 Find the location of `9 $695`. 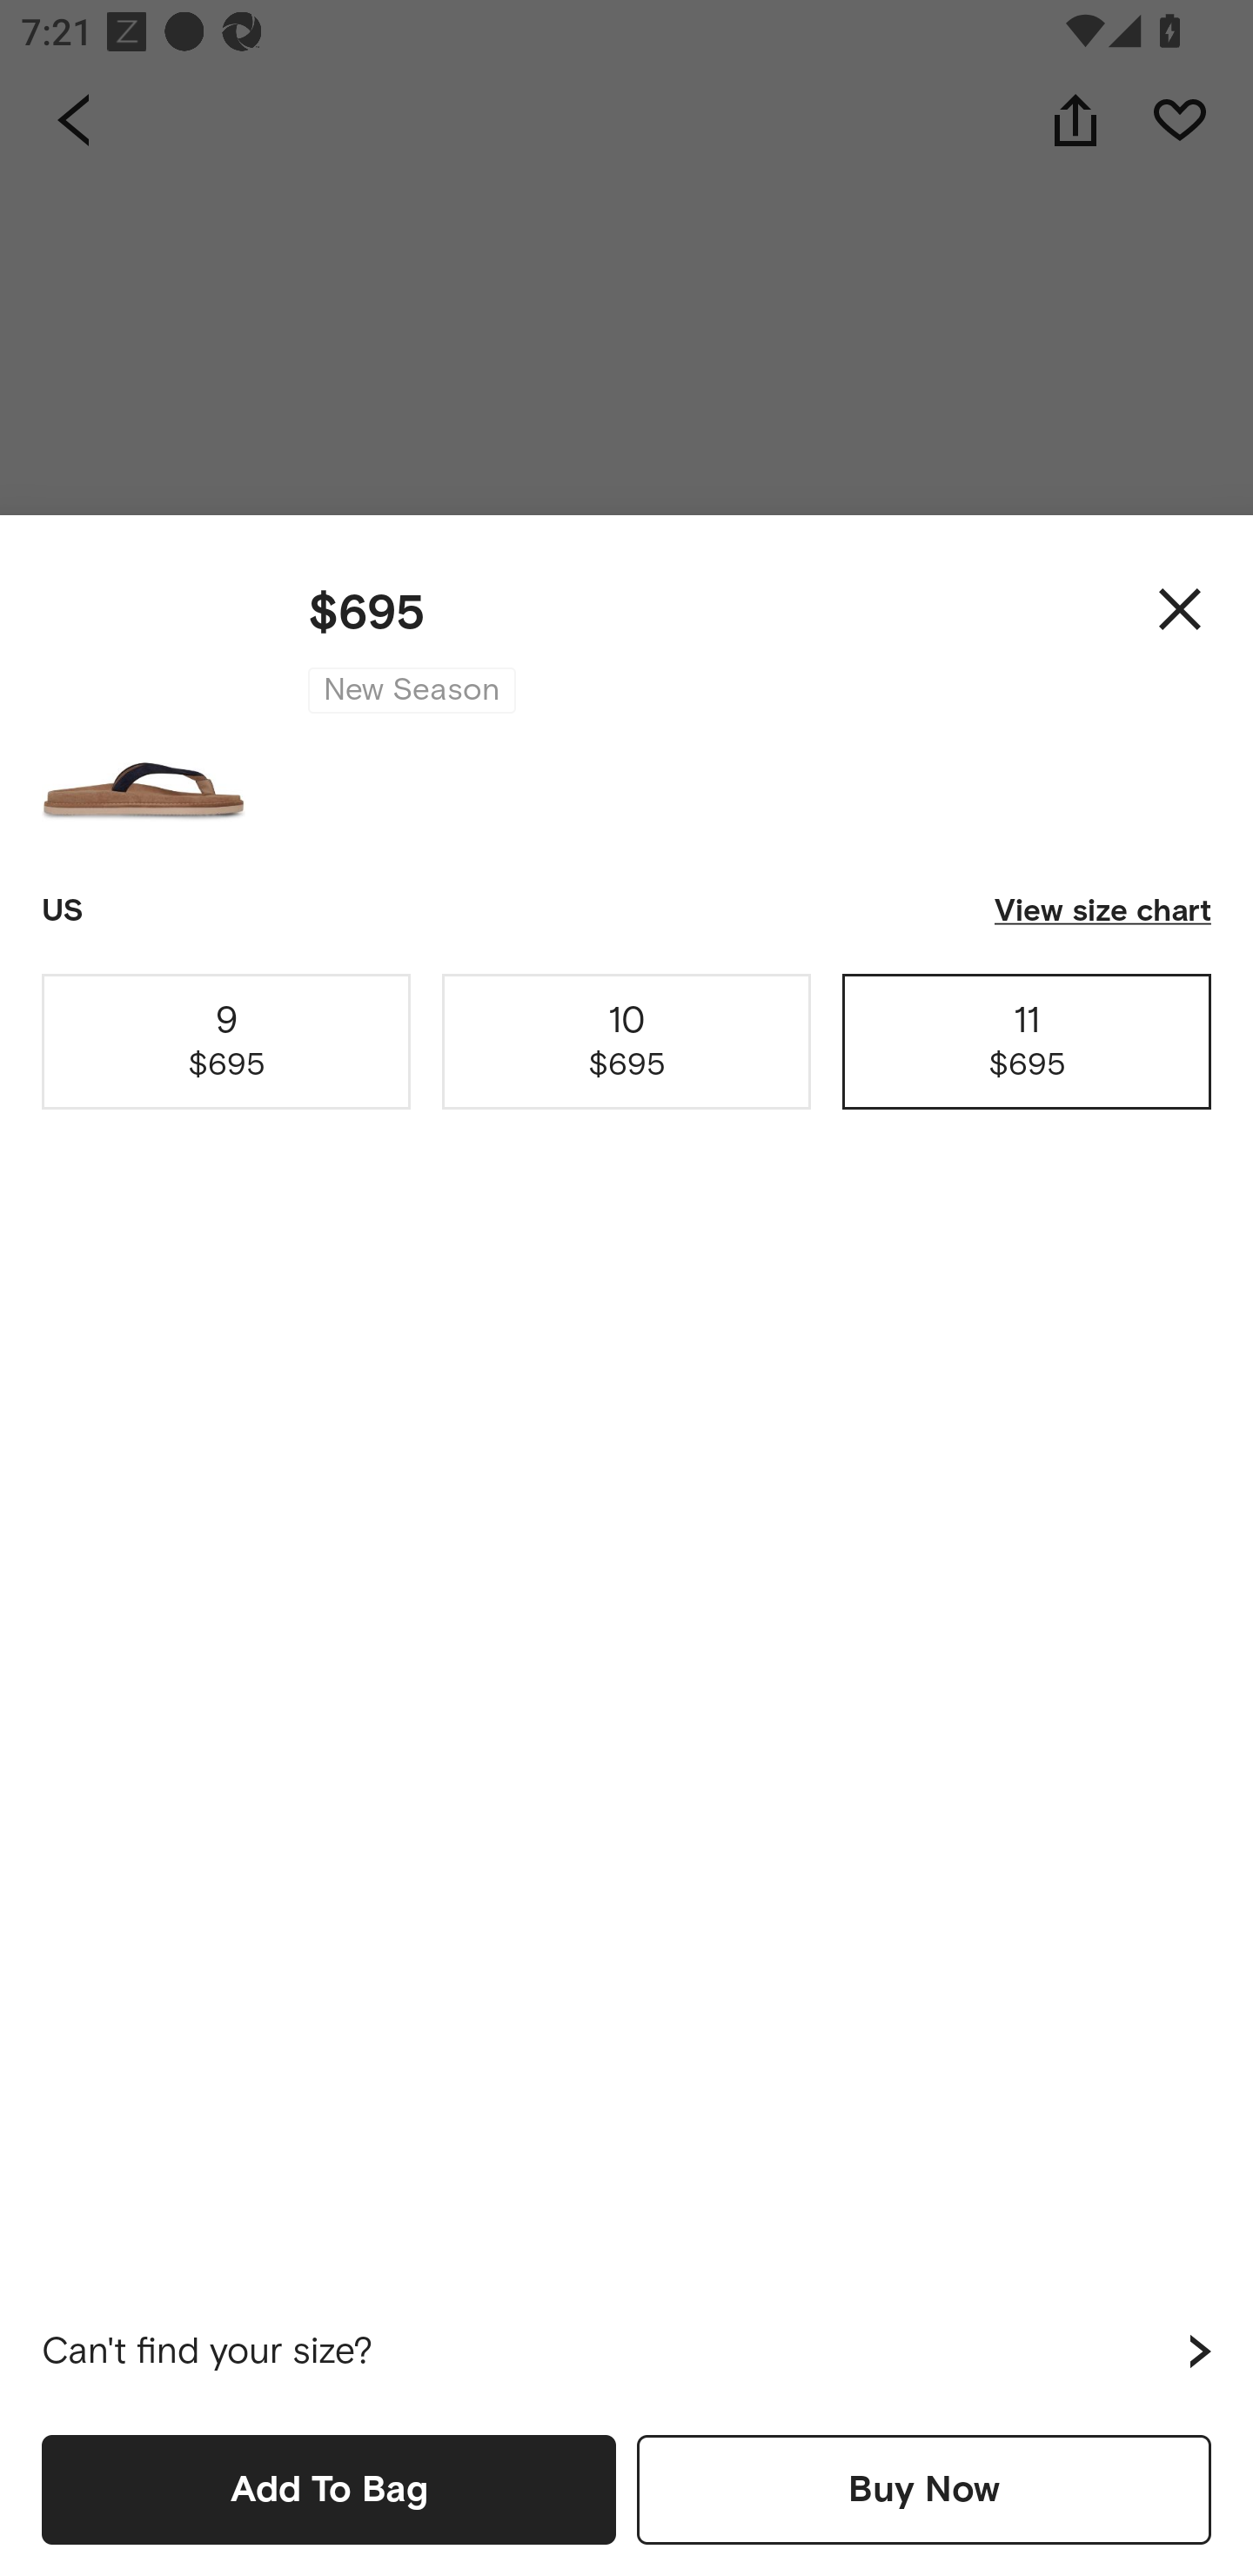

9 $695 is located at coordinates (226, 1041).